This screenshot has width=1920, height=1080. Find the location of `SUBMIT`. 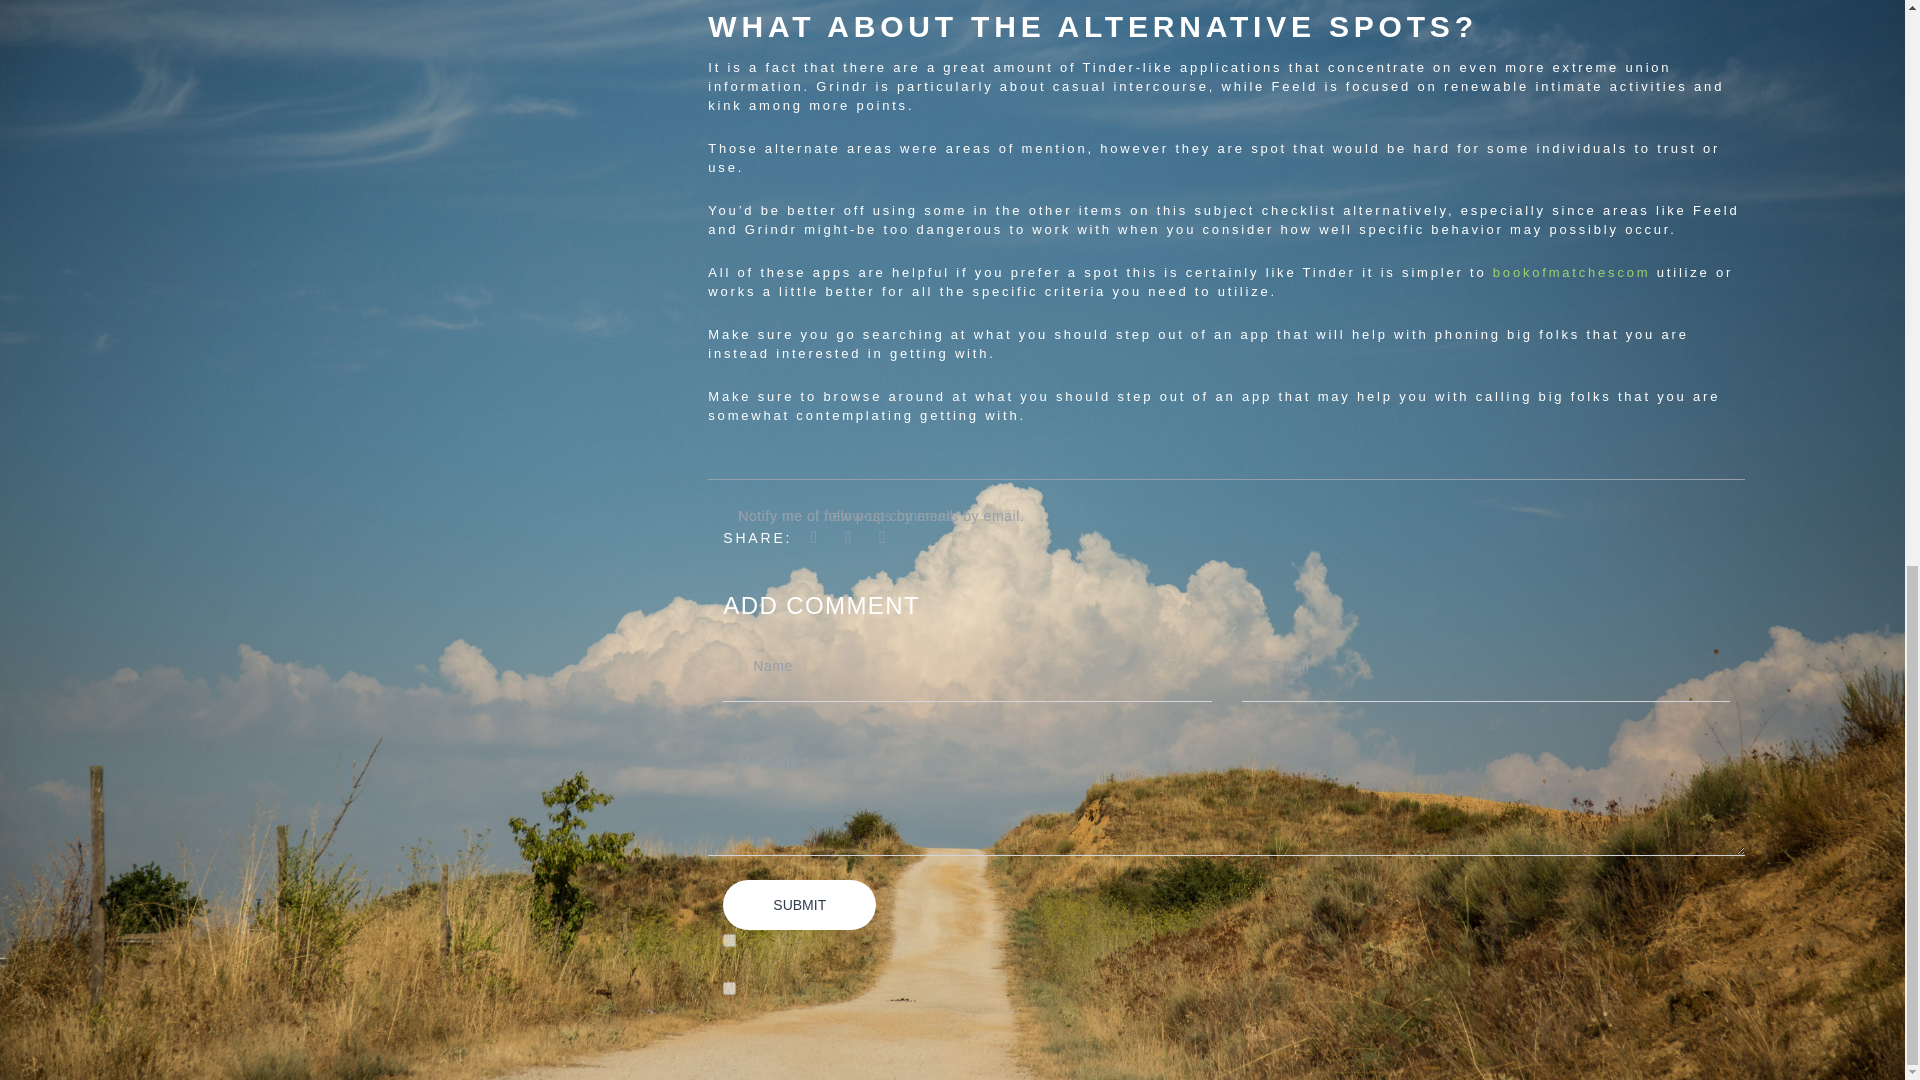

SUBMIT is located at coordinates (799, 904).